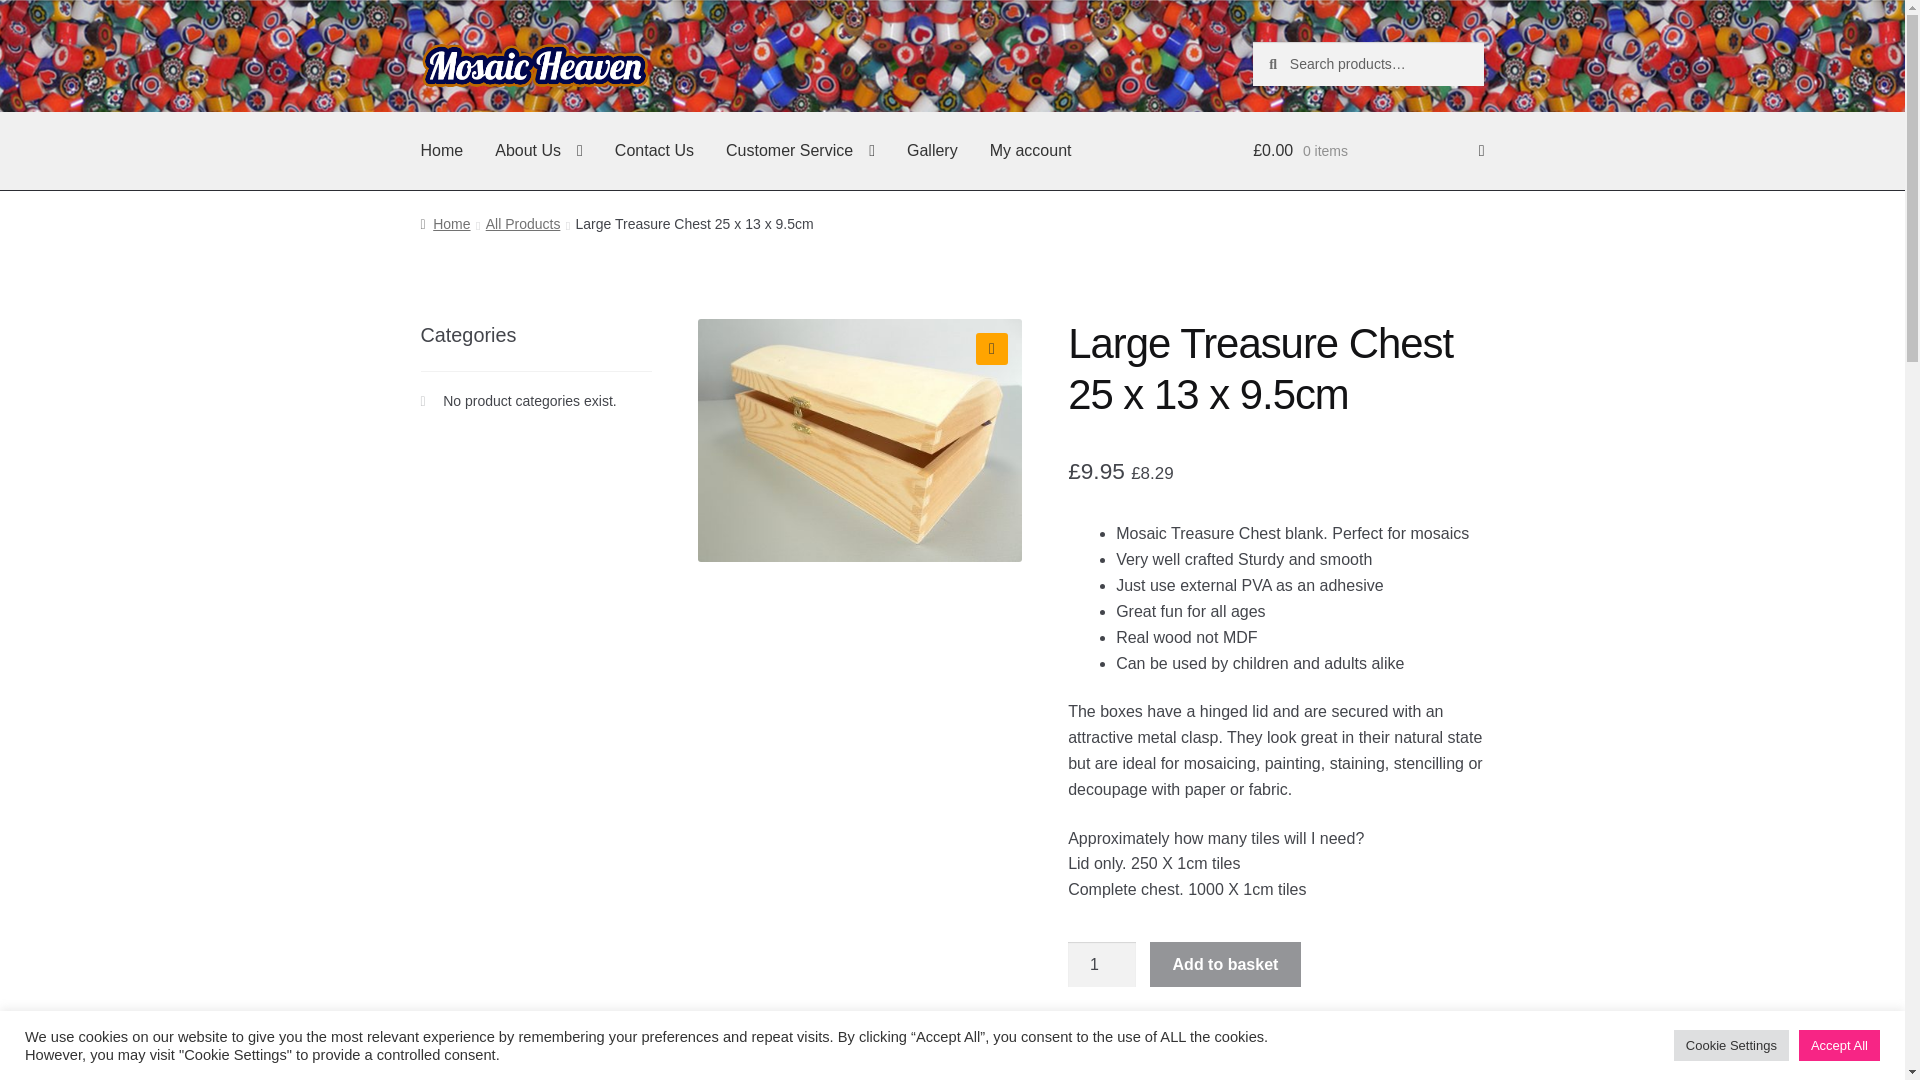  Describe the element at coordinates (538, 151) in the screenshot. I see `About Us` at that location.